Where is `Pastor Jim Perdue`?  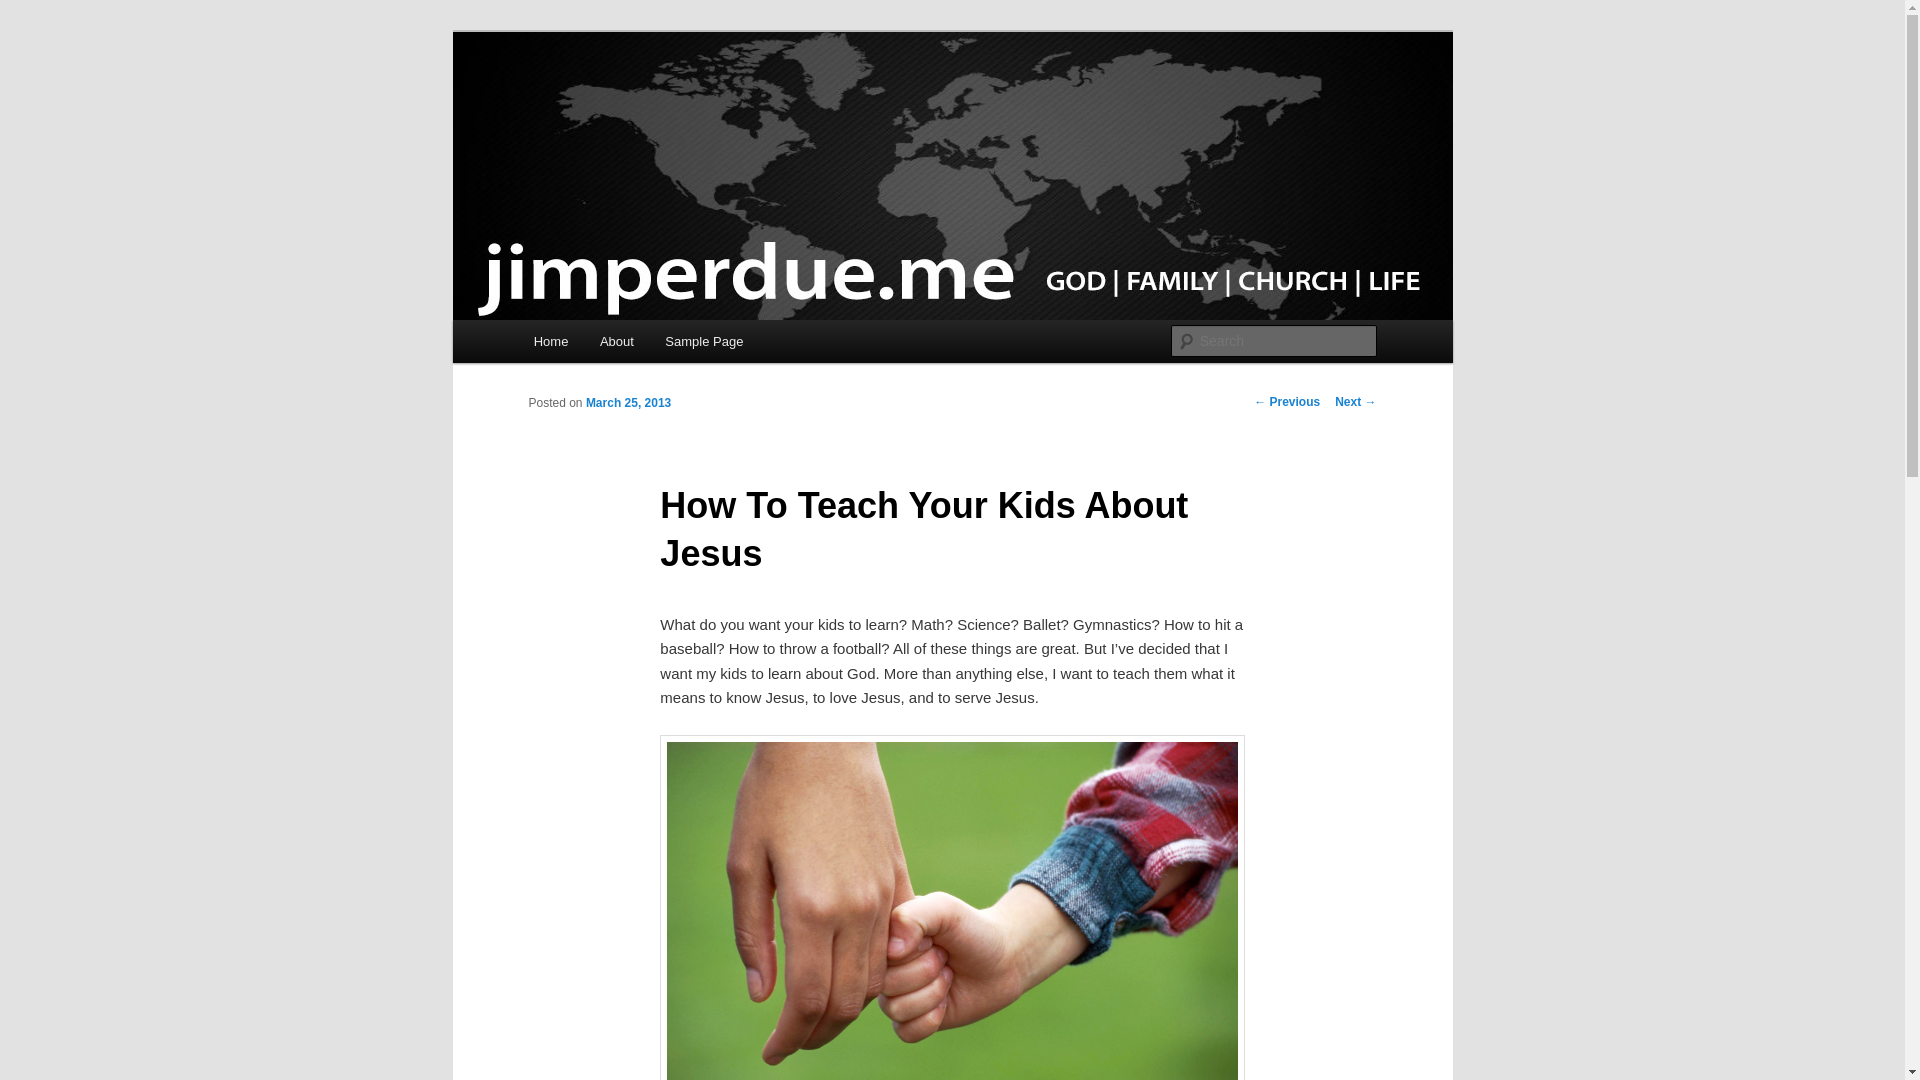 Pastor Jim Perdue is located at coordinates (660, 104).